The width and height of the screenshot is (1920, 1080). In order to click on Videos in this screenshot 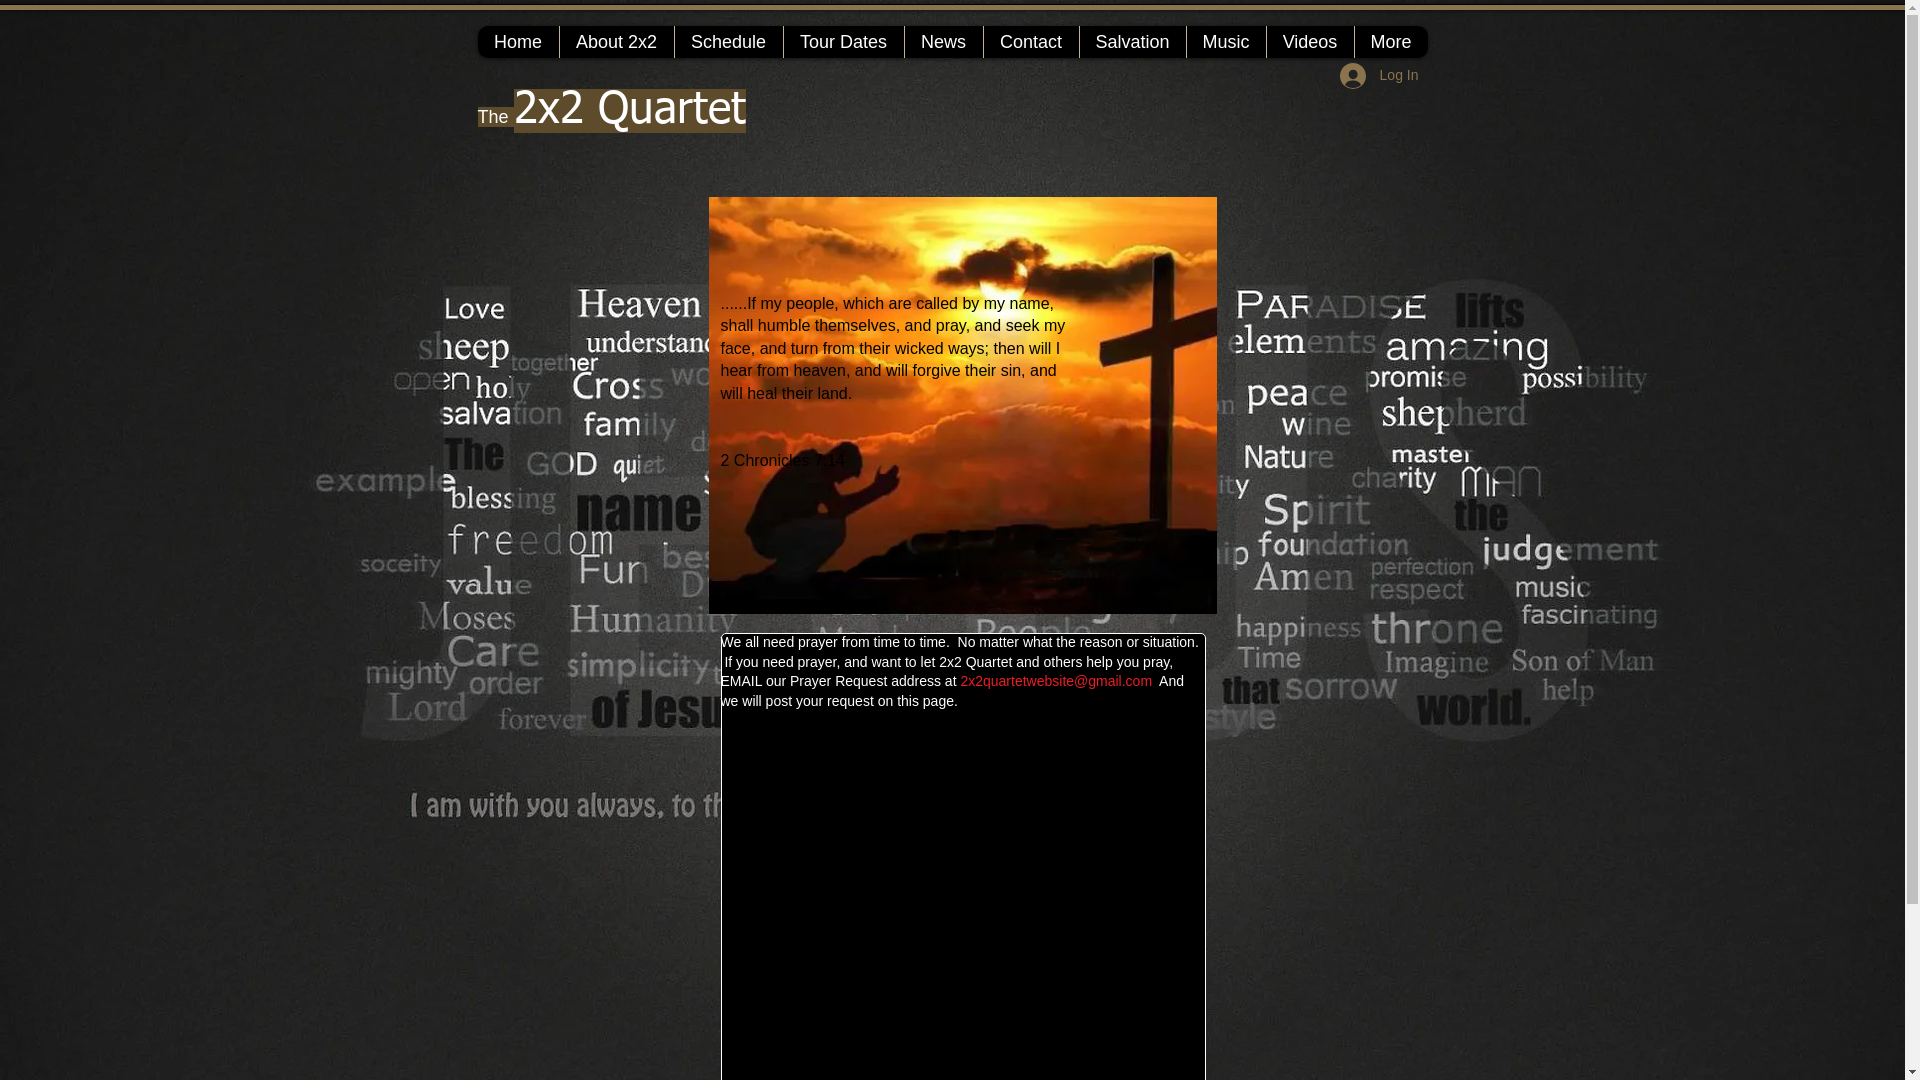, I will do `click(1310, 42)`.